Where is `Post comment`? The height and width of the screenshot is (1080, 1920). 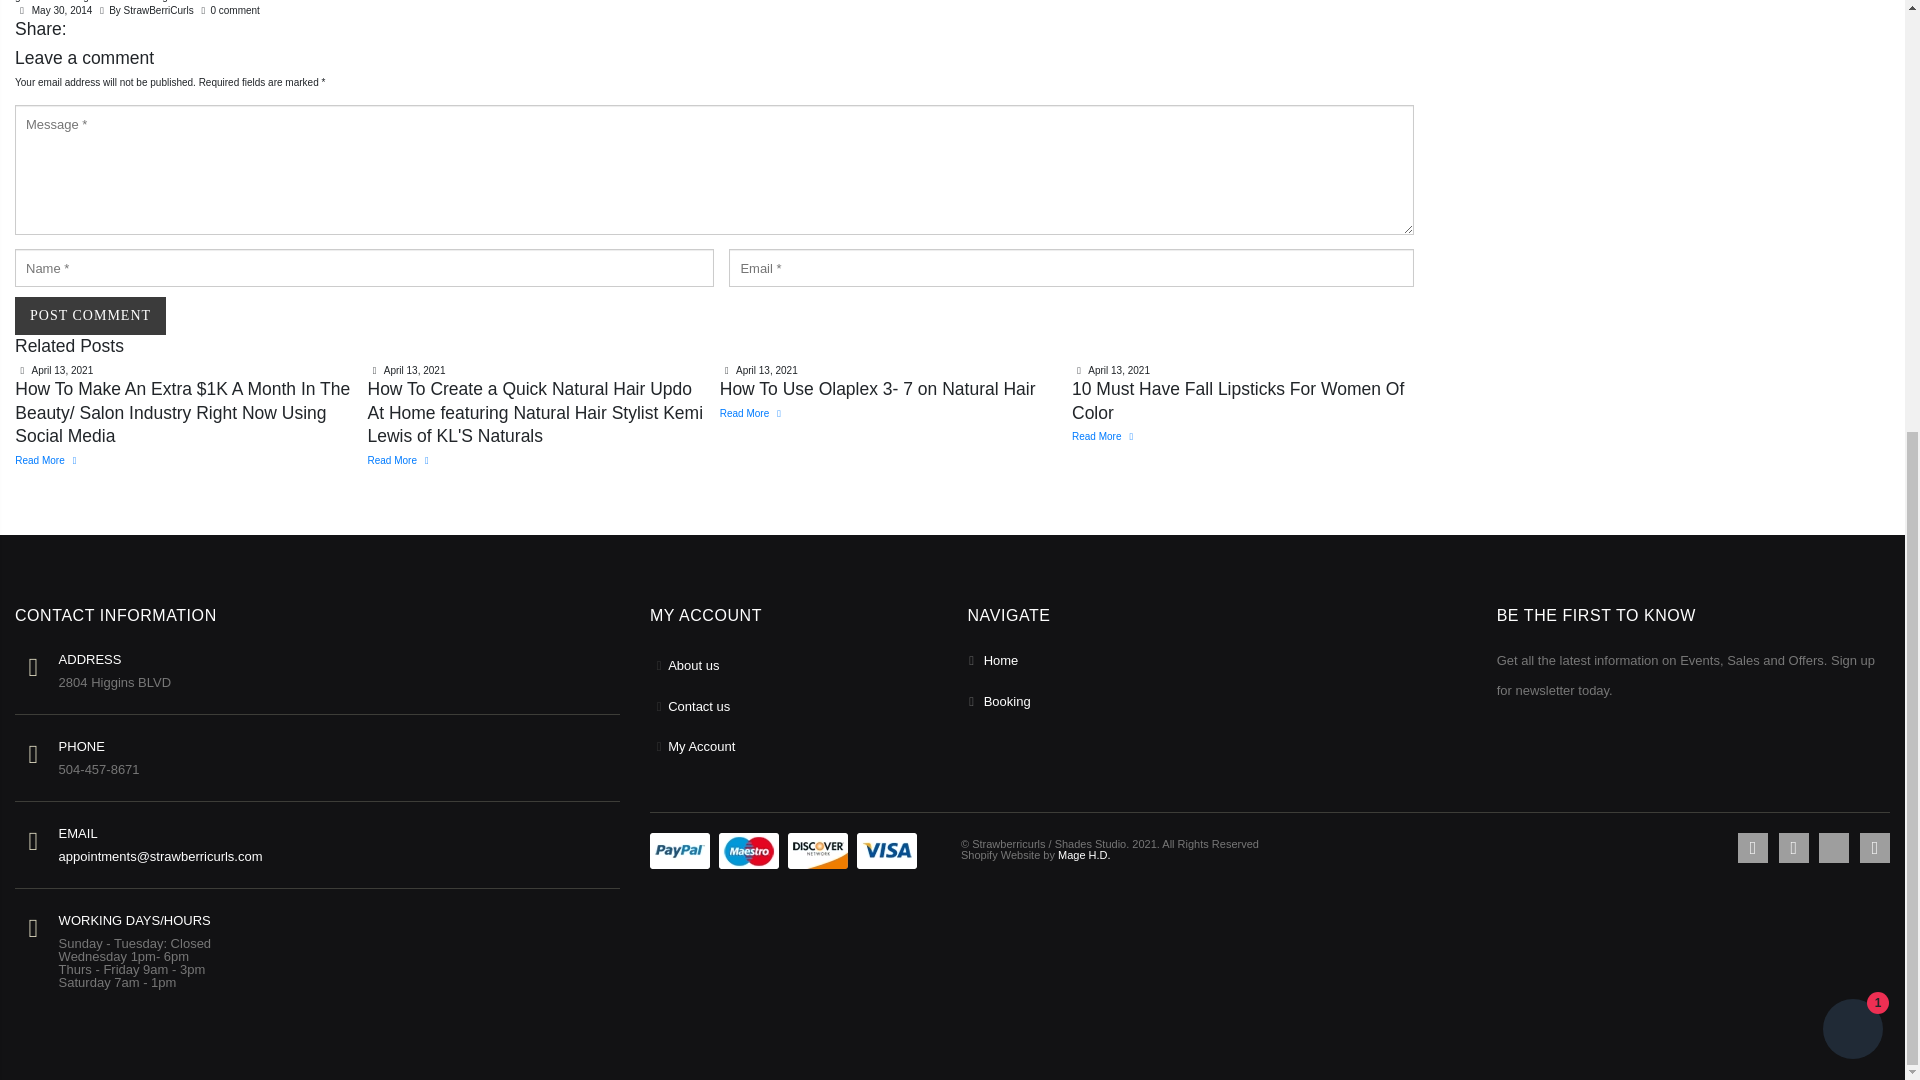 Post comment is located at coordinates (90, 316).